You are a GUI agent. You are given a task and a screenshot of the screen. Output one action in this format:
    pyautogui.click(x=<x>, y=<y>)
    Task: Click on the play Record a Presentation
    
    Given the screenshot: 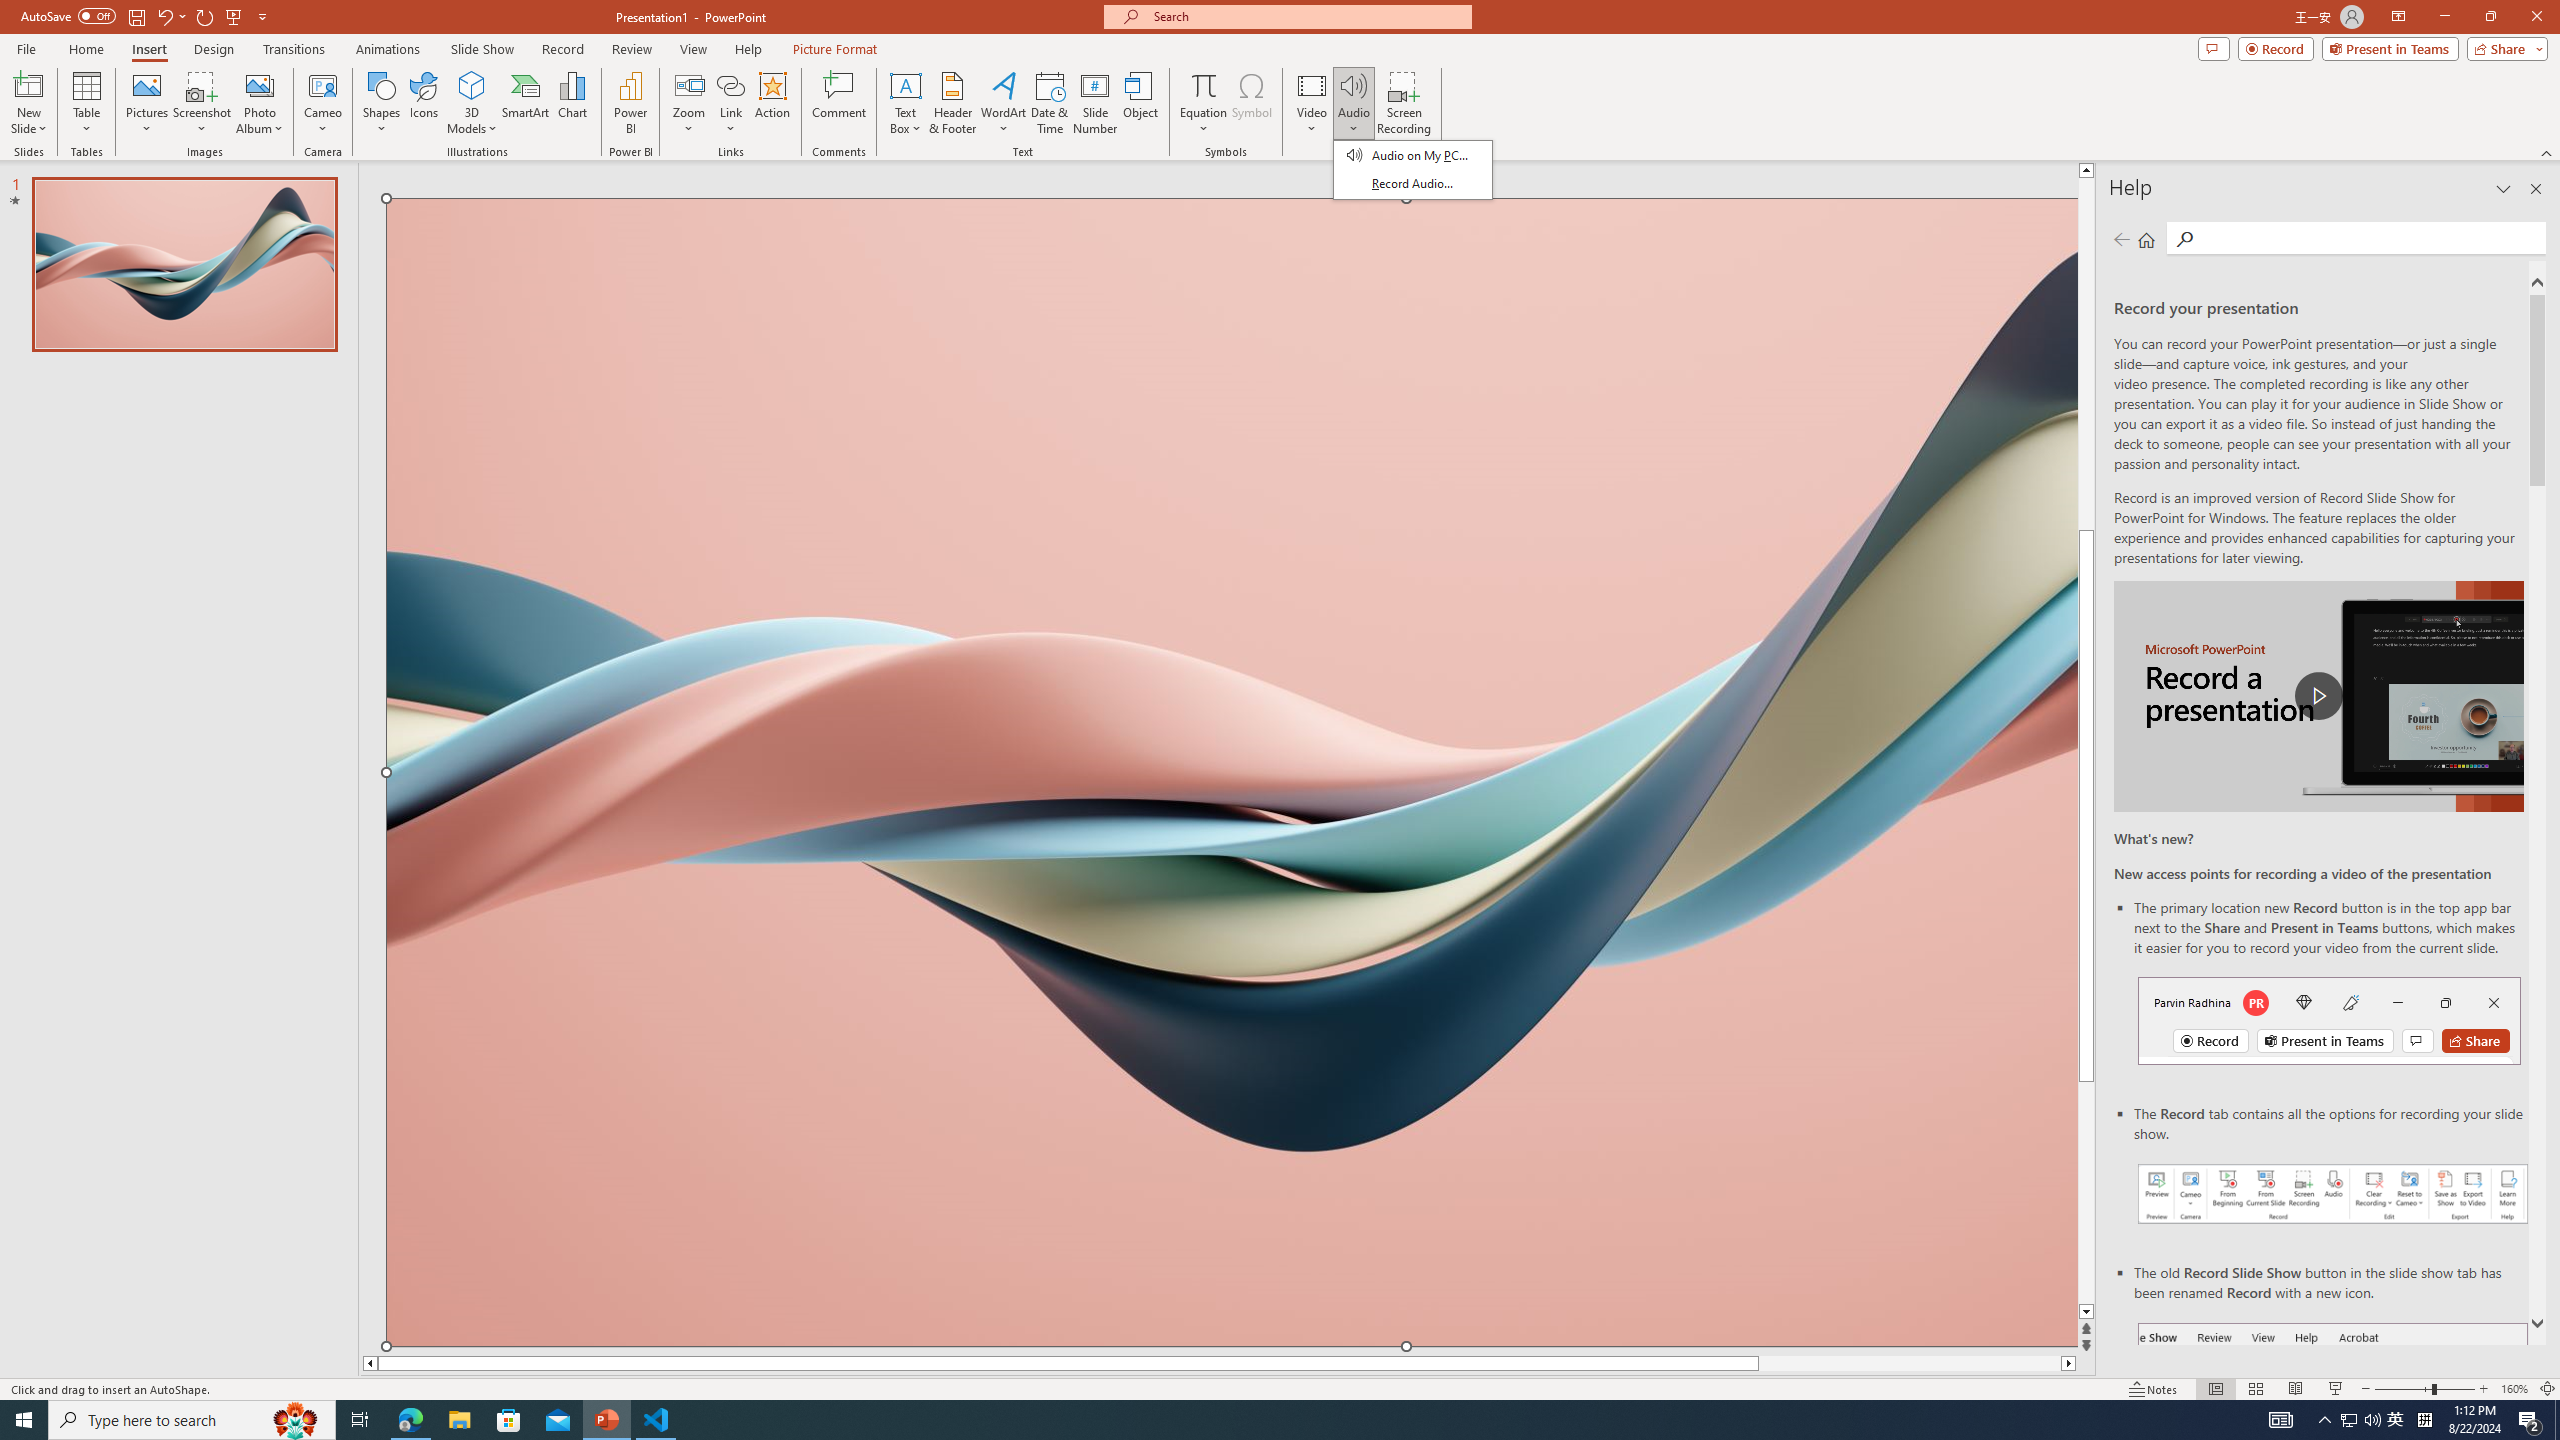 What is the action you would take?
    pyautogui.click(x=2318, y=696)
    